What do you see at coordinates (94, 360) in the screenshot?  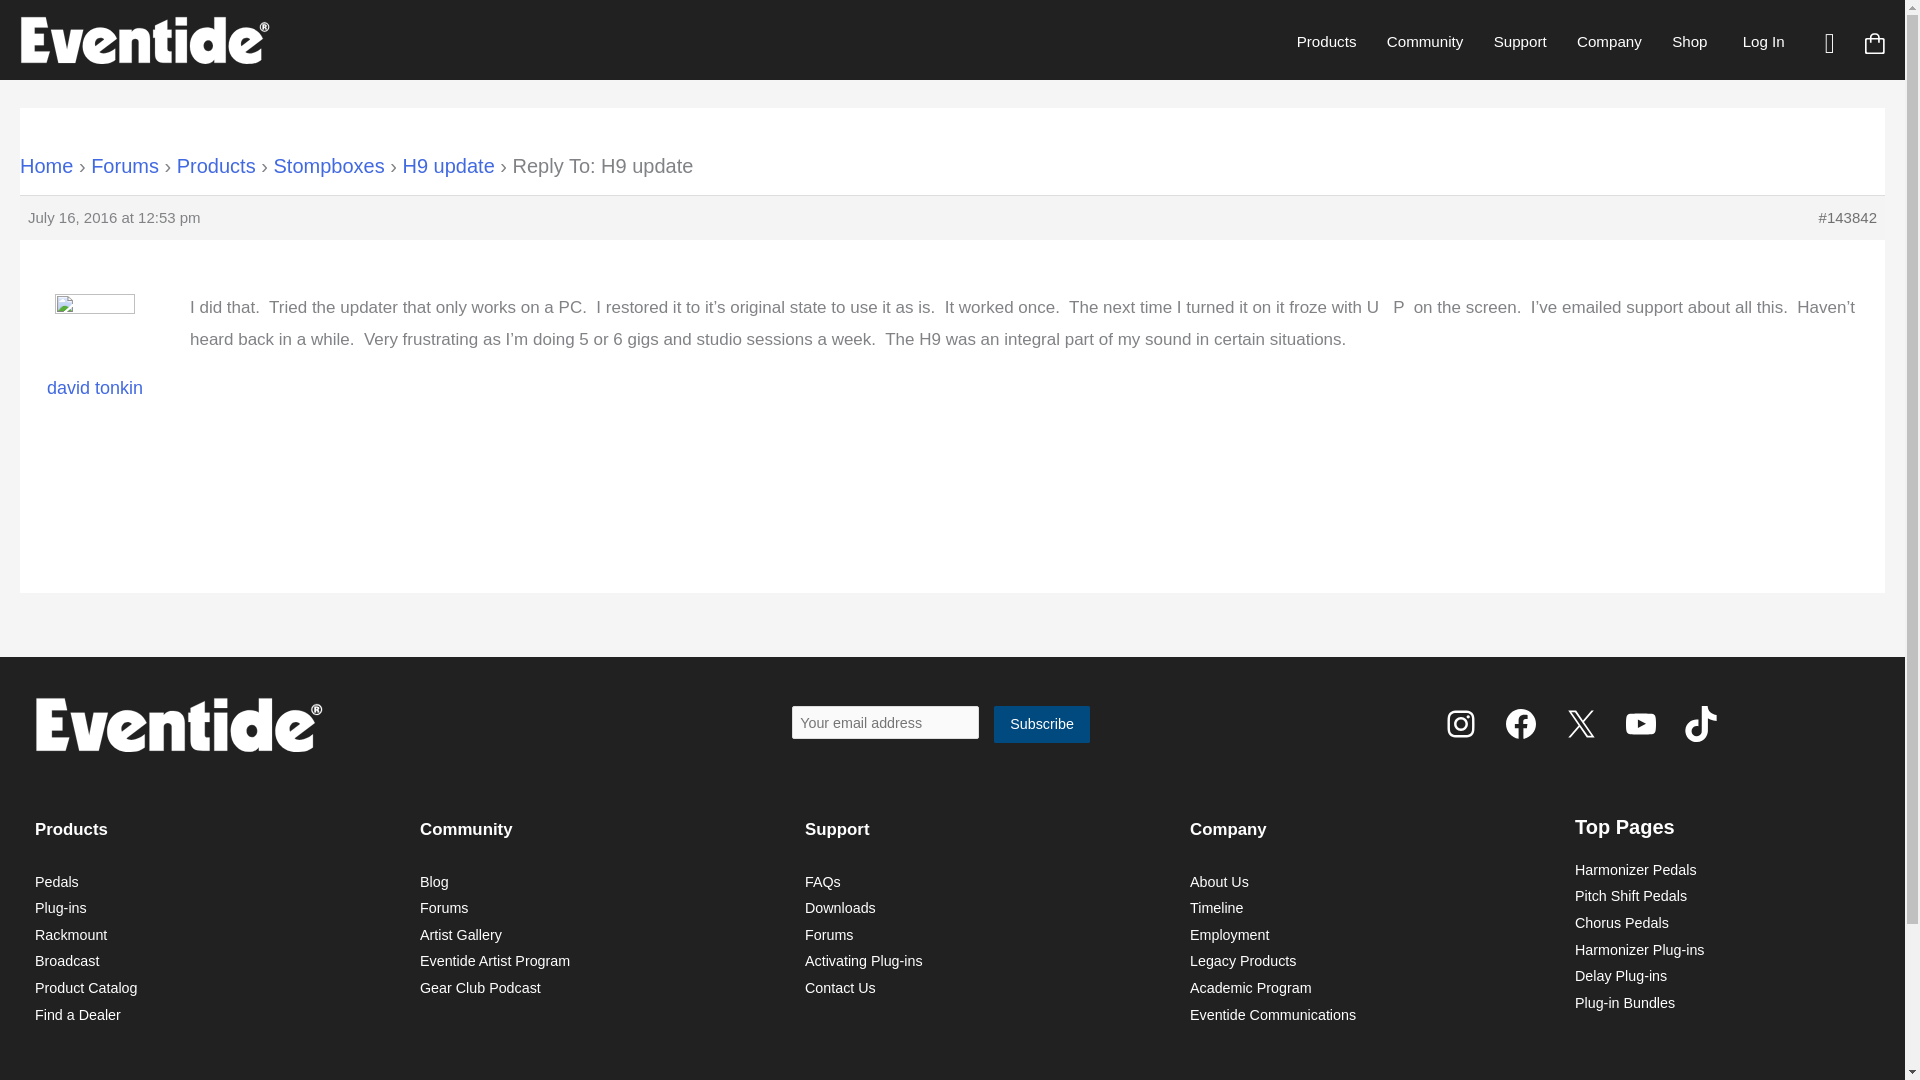 I see `View david tonkin's profile` at bounding box center [94, 360].